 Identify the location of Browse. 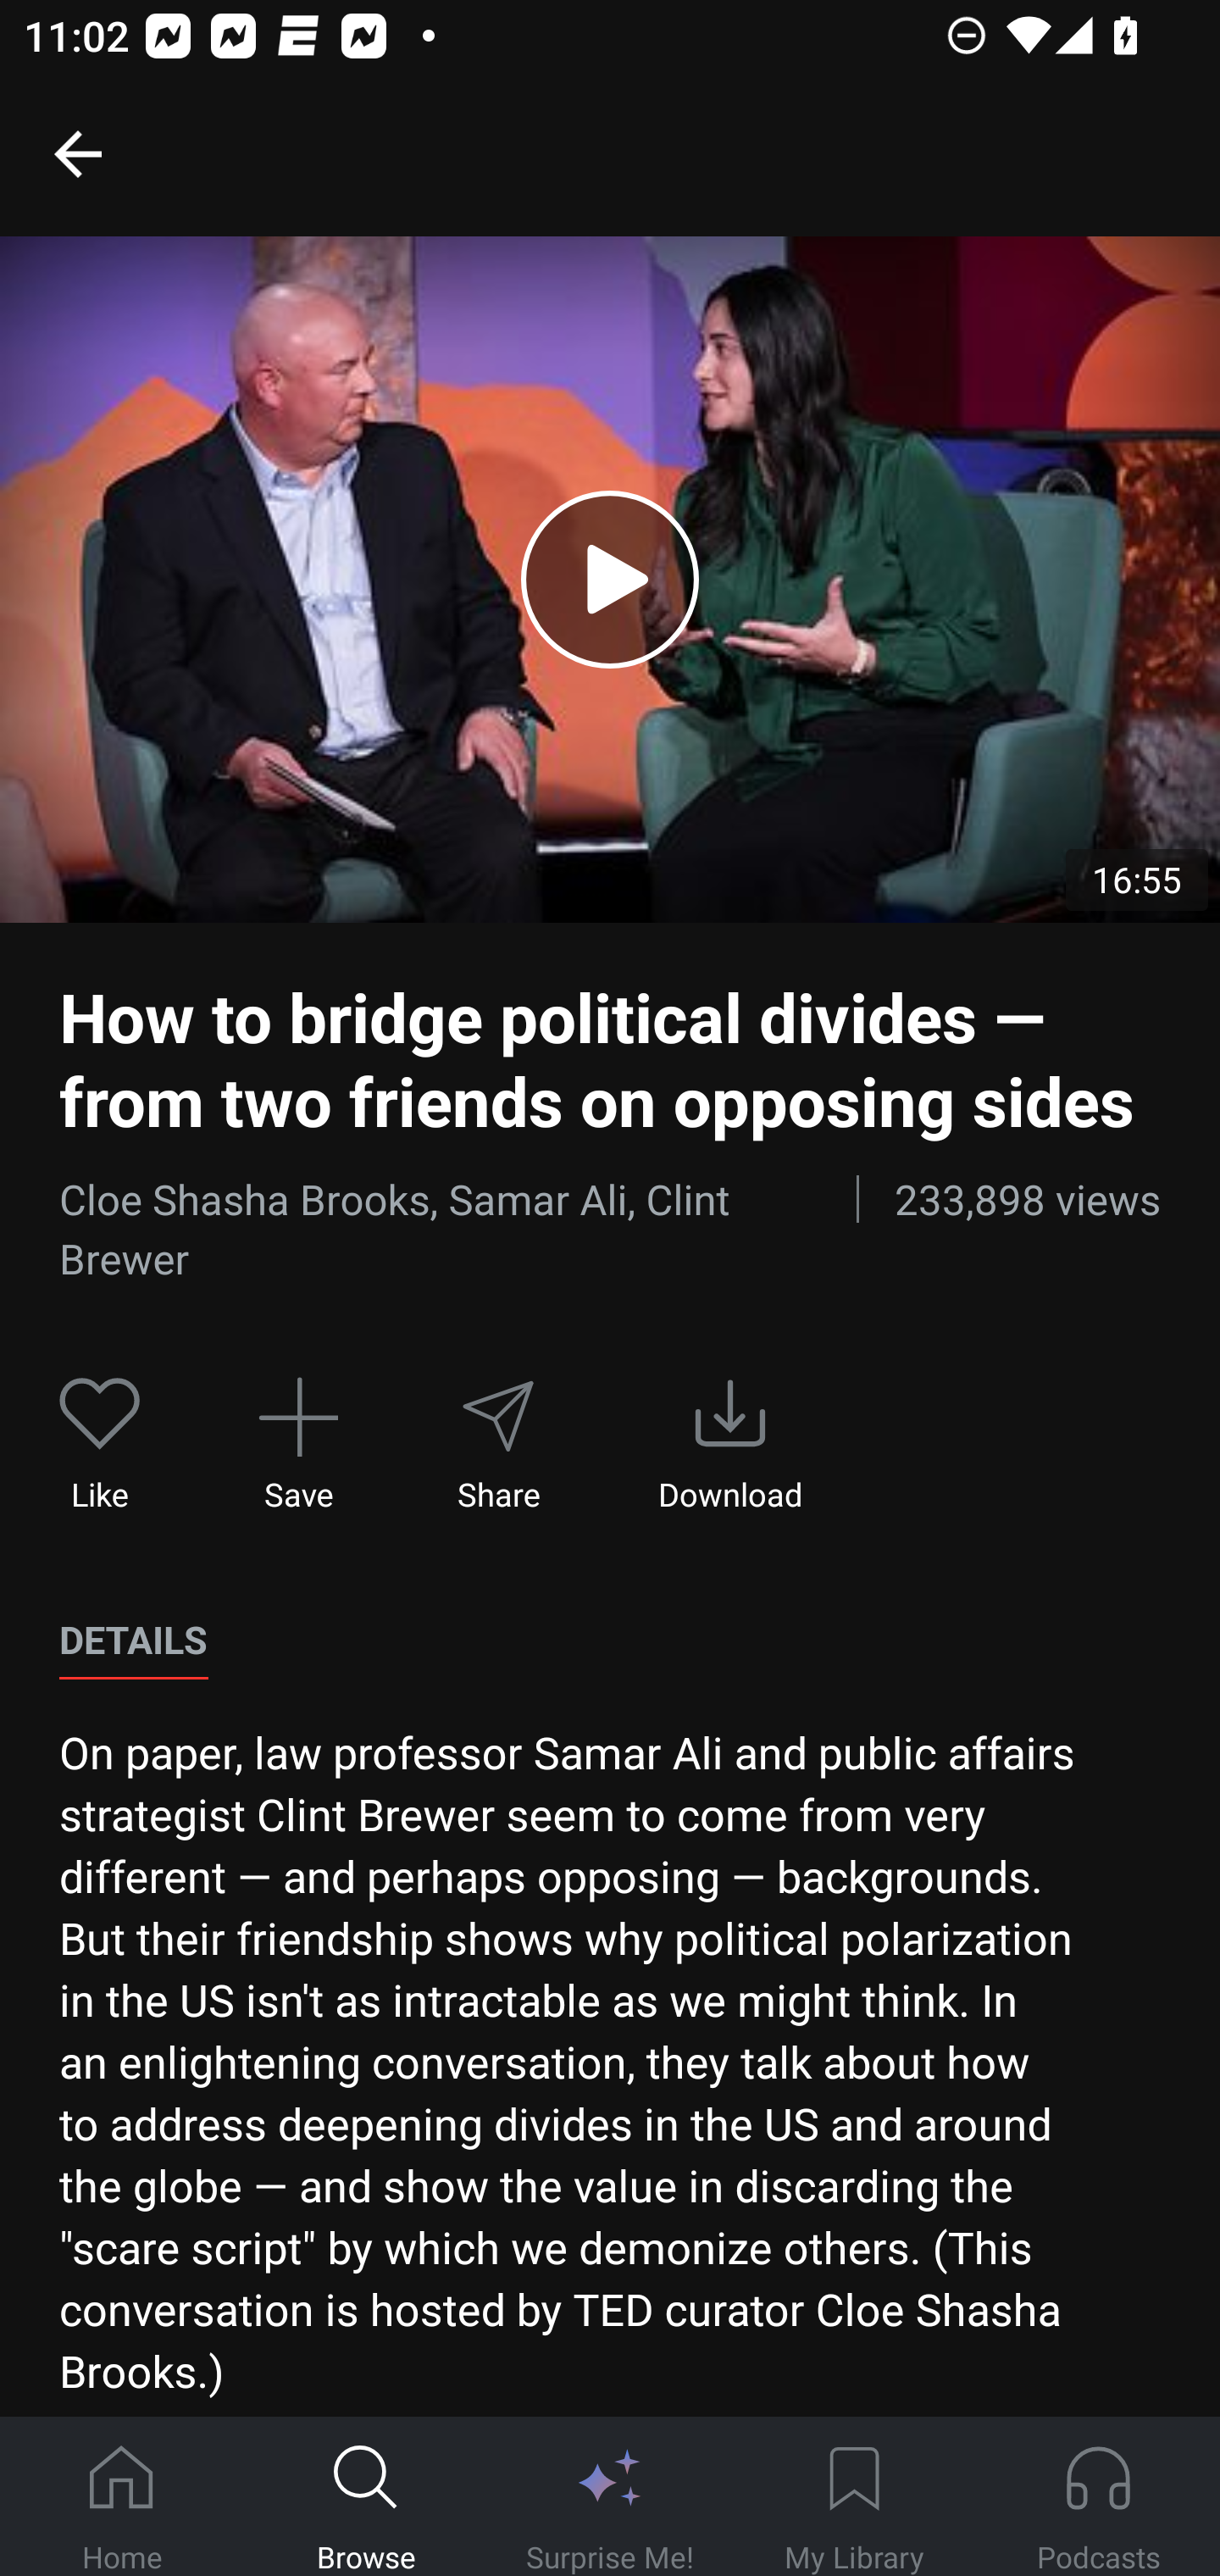
(366, 2497).